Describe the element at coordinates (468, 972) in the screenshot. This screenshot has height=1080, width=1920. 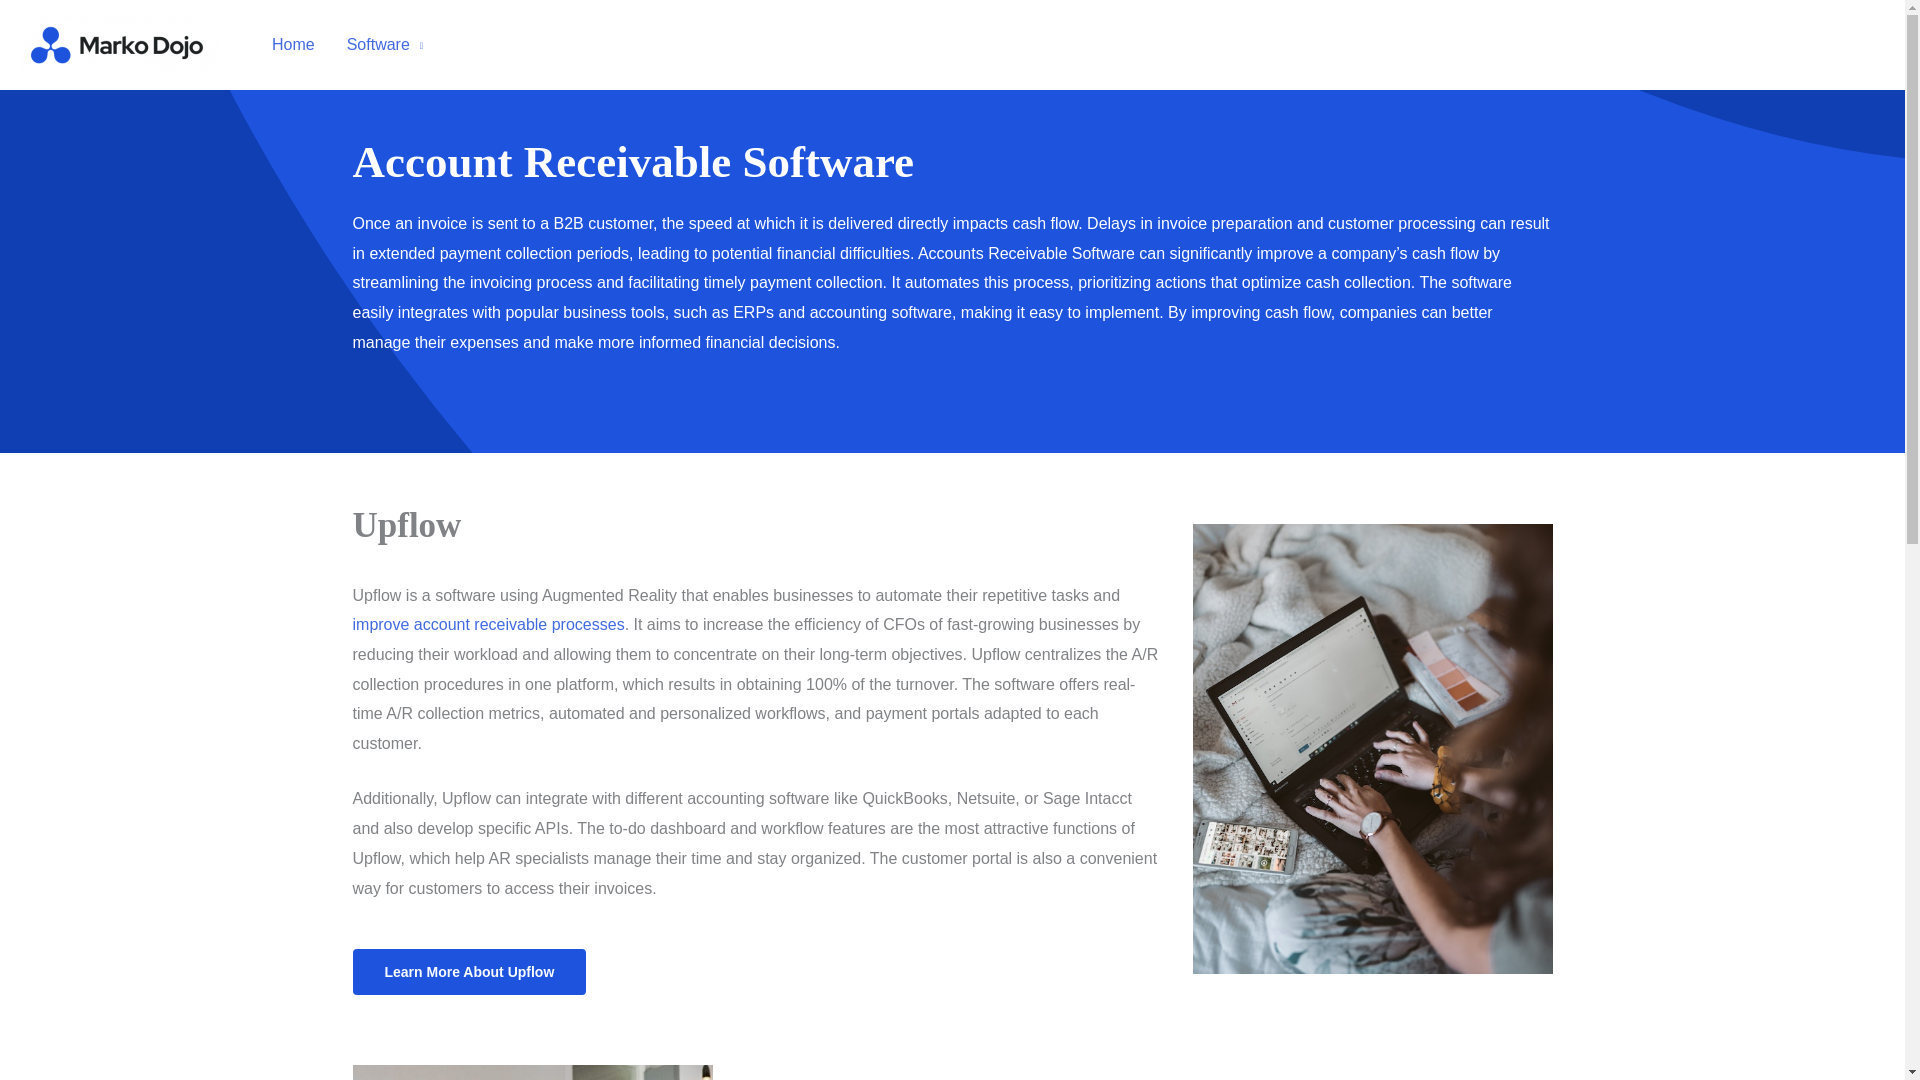
I see `Learn More About Upflow` at that location.